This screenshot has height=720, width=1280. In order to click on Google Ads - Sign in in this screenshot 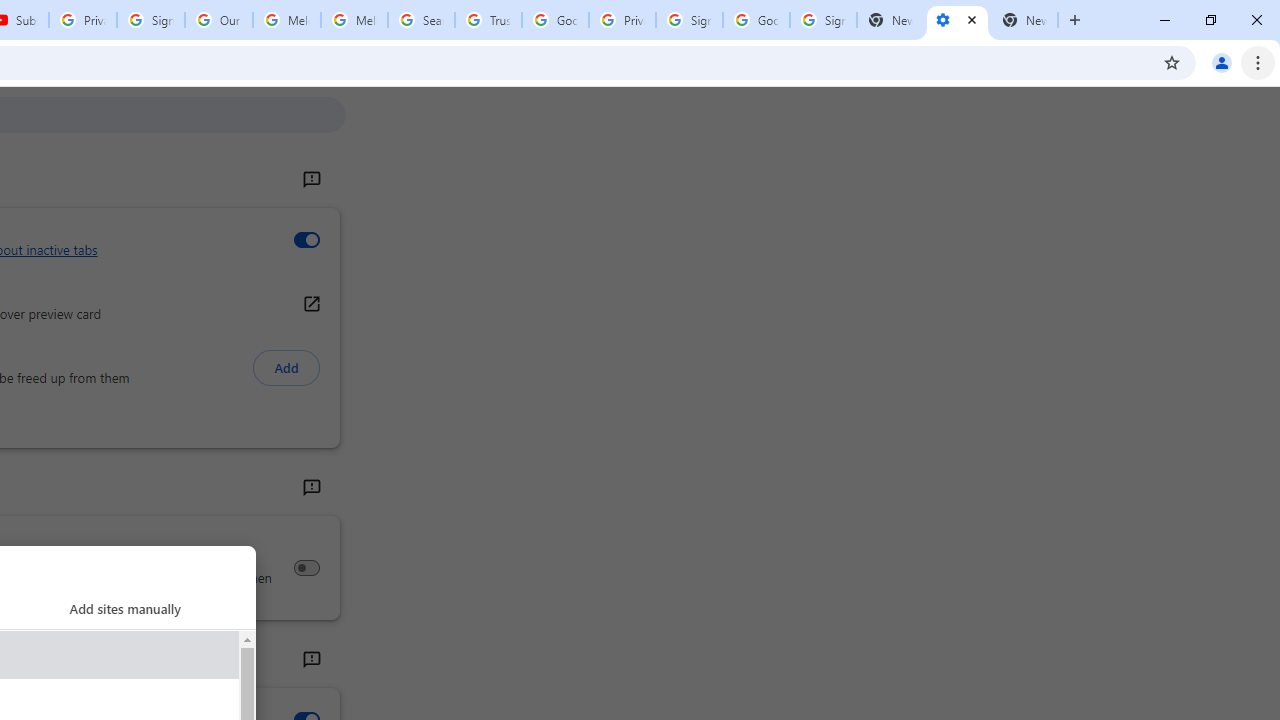, I will do `click(555, 20)`.